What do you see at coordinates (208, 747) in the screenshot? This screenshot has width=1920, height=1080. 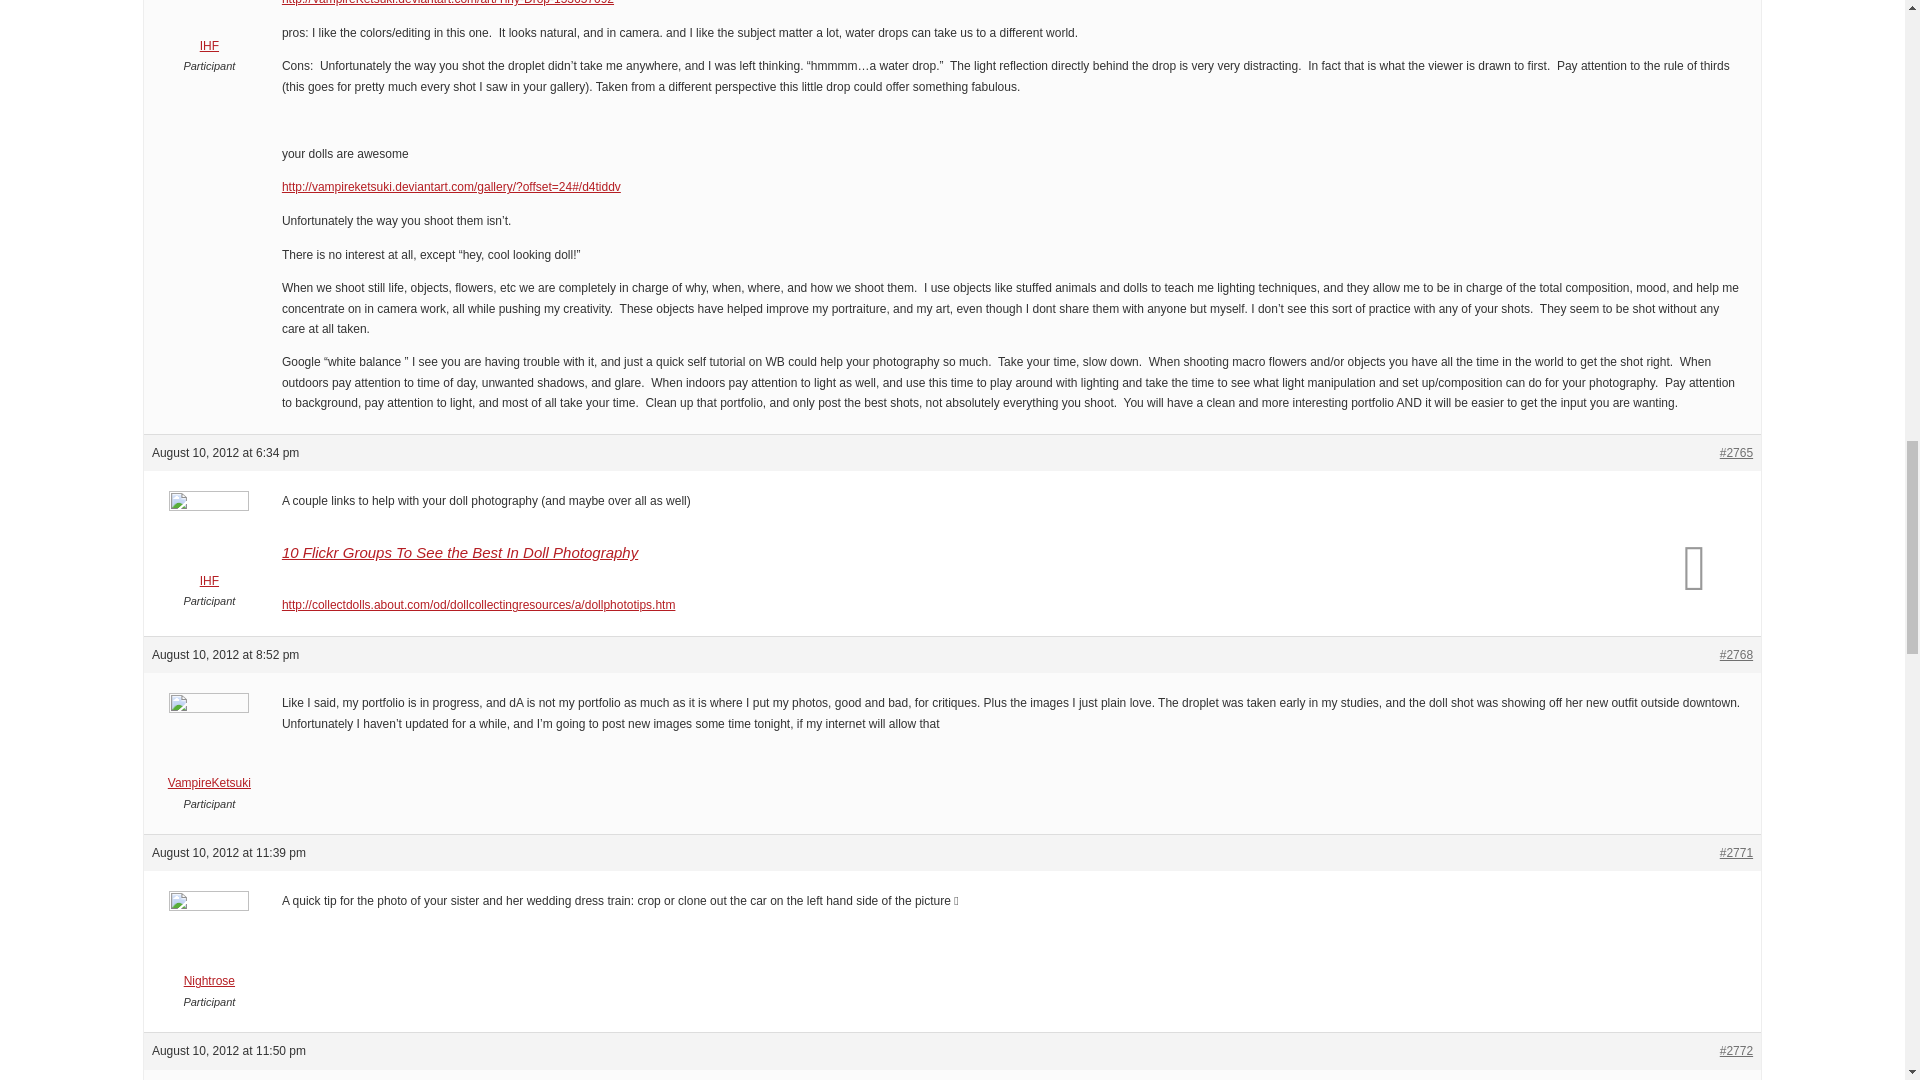 I see `View VampireKetsuki's profile` at bounding box center [208, 747].